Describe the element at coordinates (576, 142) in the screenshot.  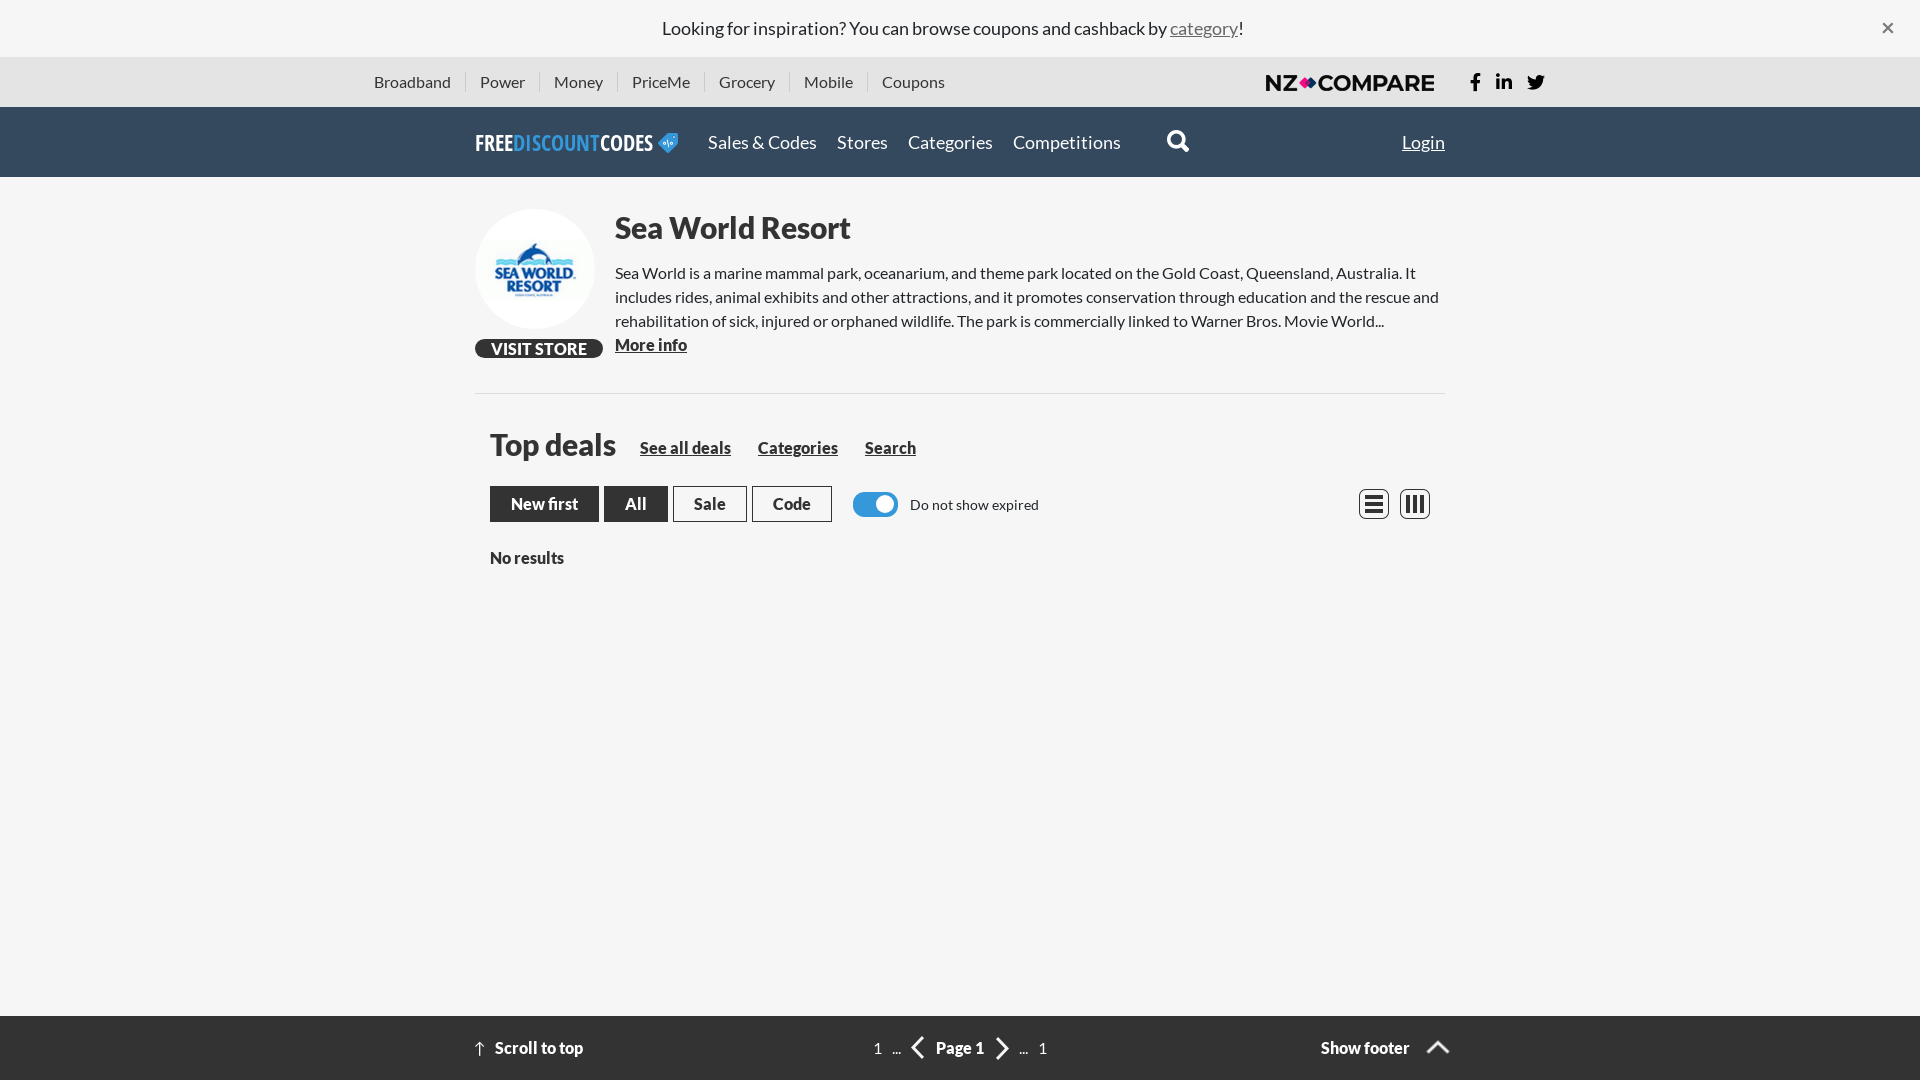
I see `FREEDISCOUNTCODES` at that location.